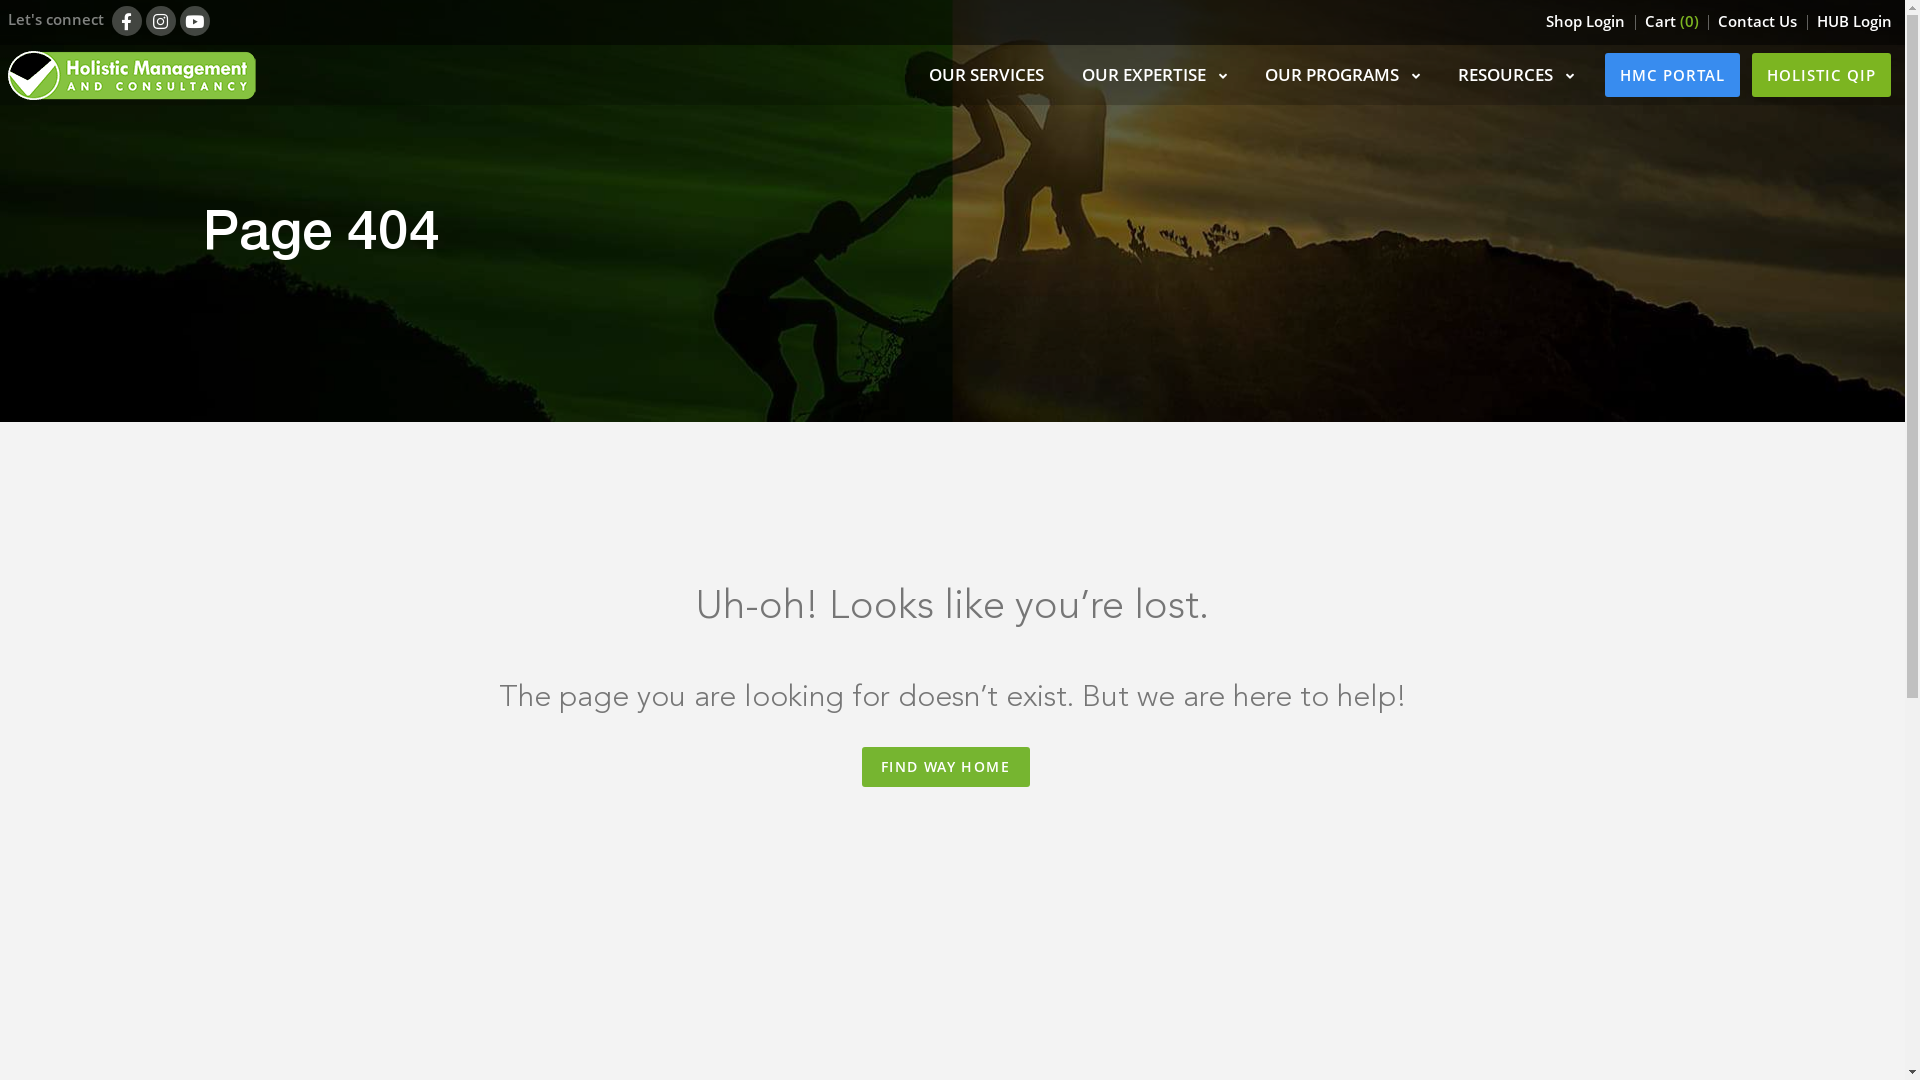 This screenshot has width=1920, height=1080. I want to click on OUR EXPERTISE, so click(1154, 74).